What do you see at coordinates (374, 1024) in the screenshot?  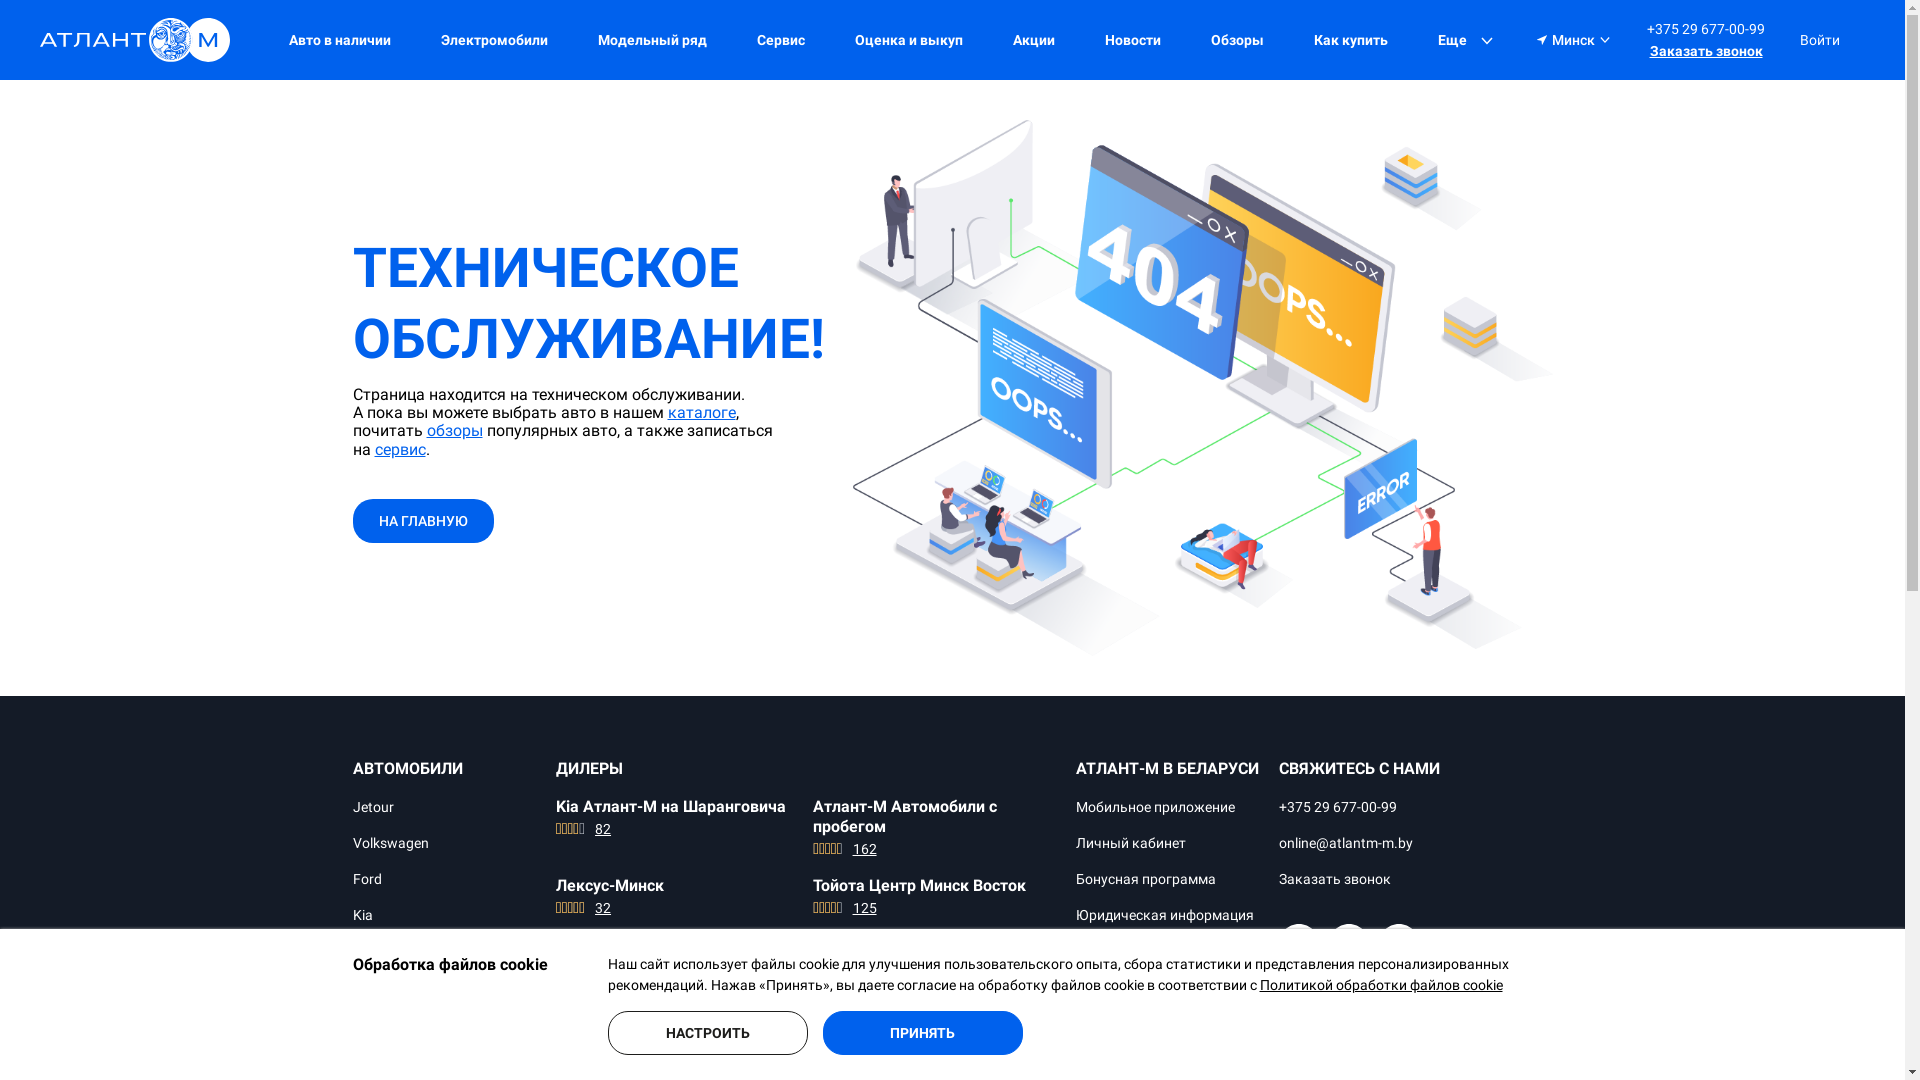 I see `Jaguar` at bounding box center [374, 1024].